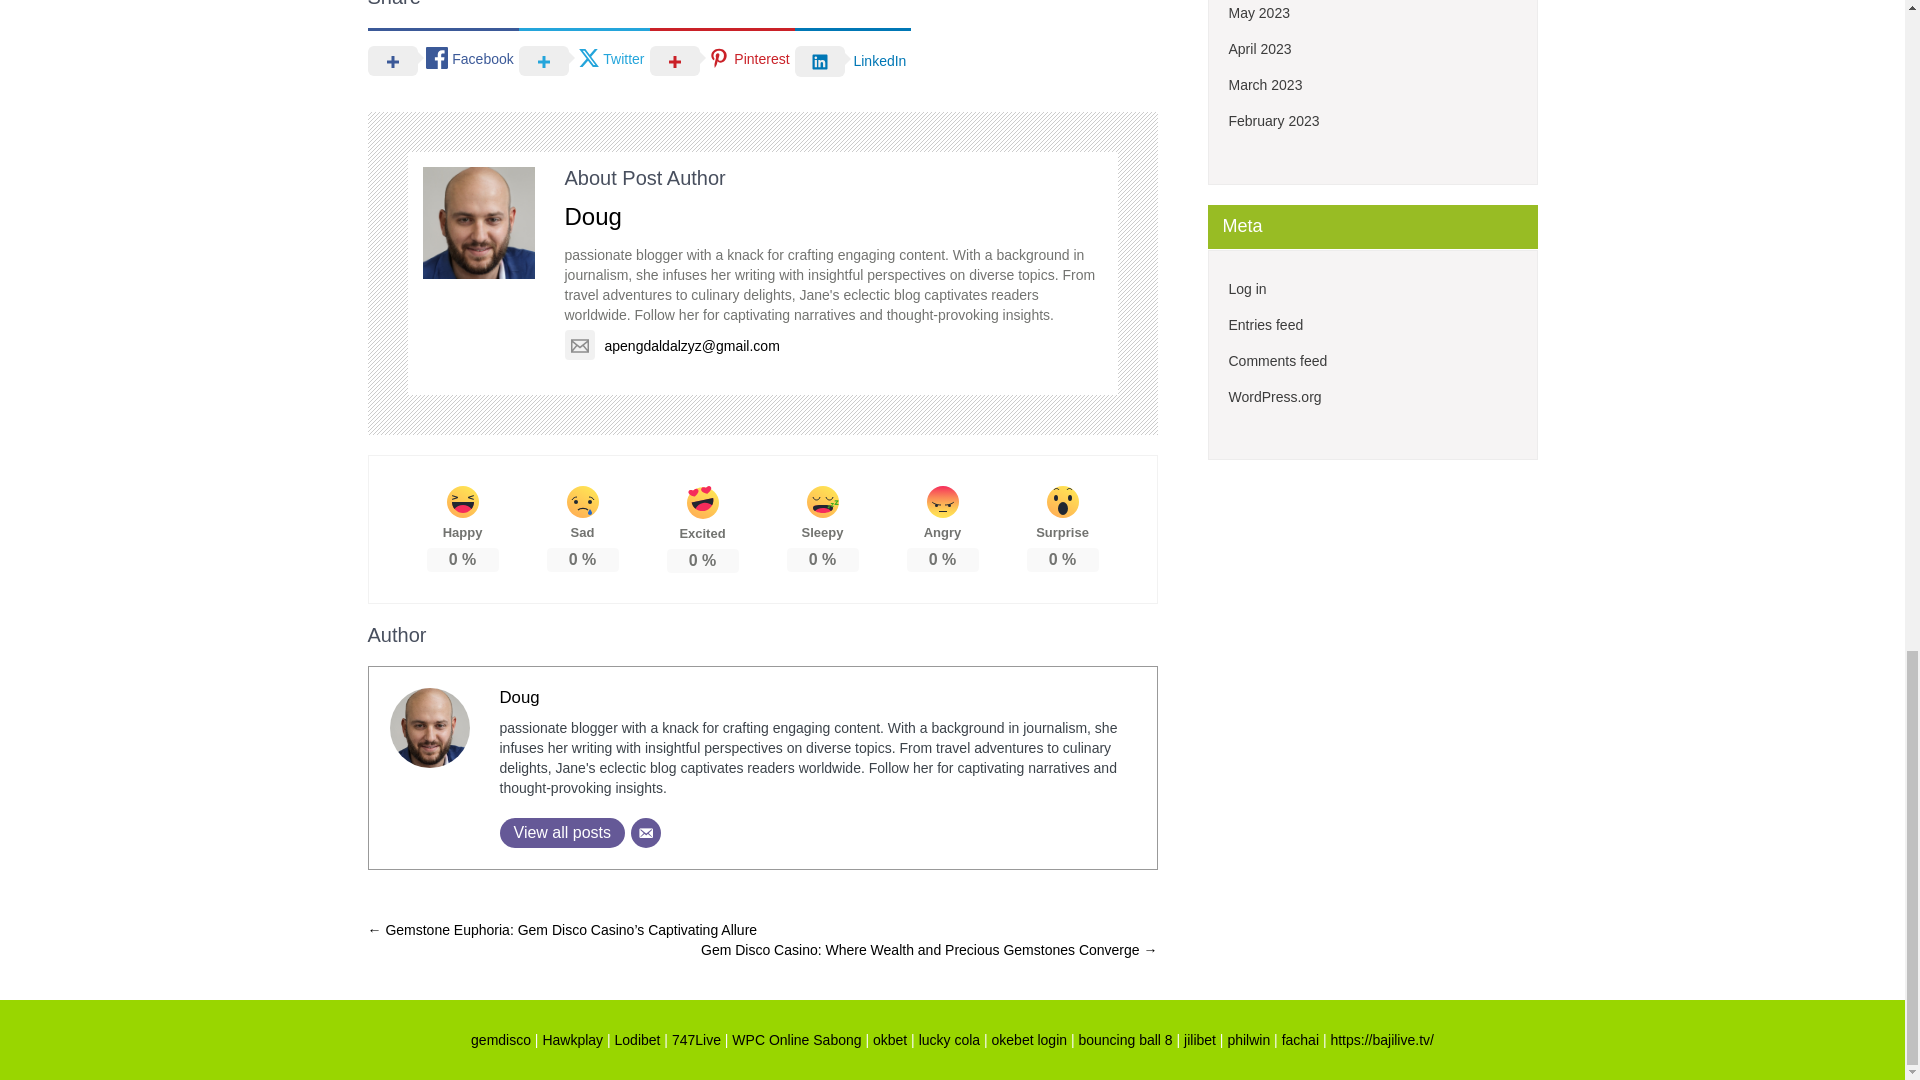 This screenshot has height=1080, width=1920. Describe the element at coordinates (562, 832) in the screenshot. I see `View all posts` at that location.